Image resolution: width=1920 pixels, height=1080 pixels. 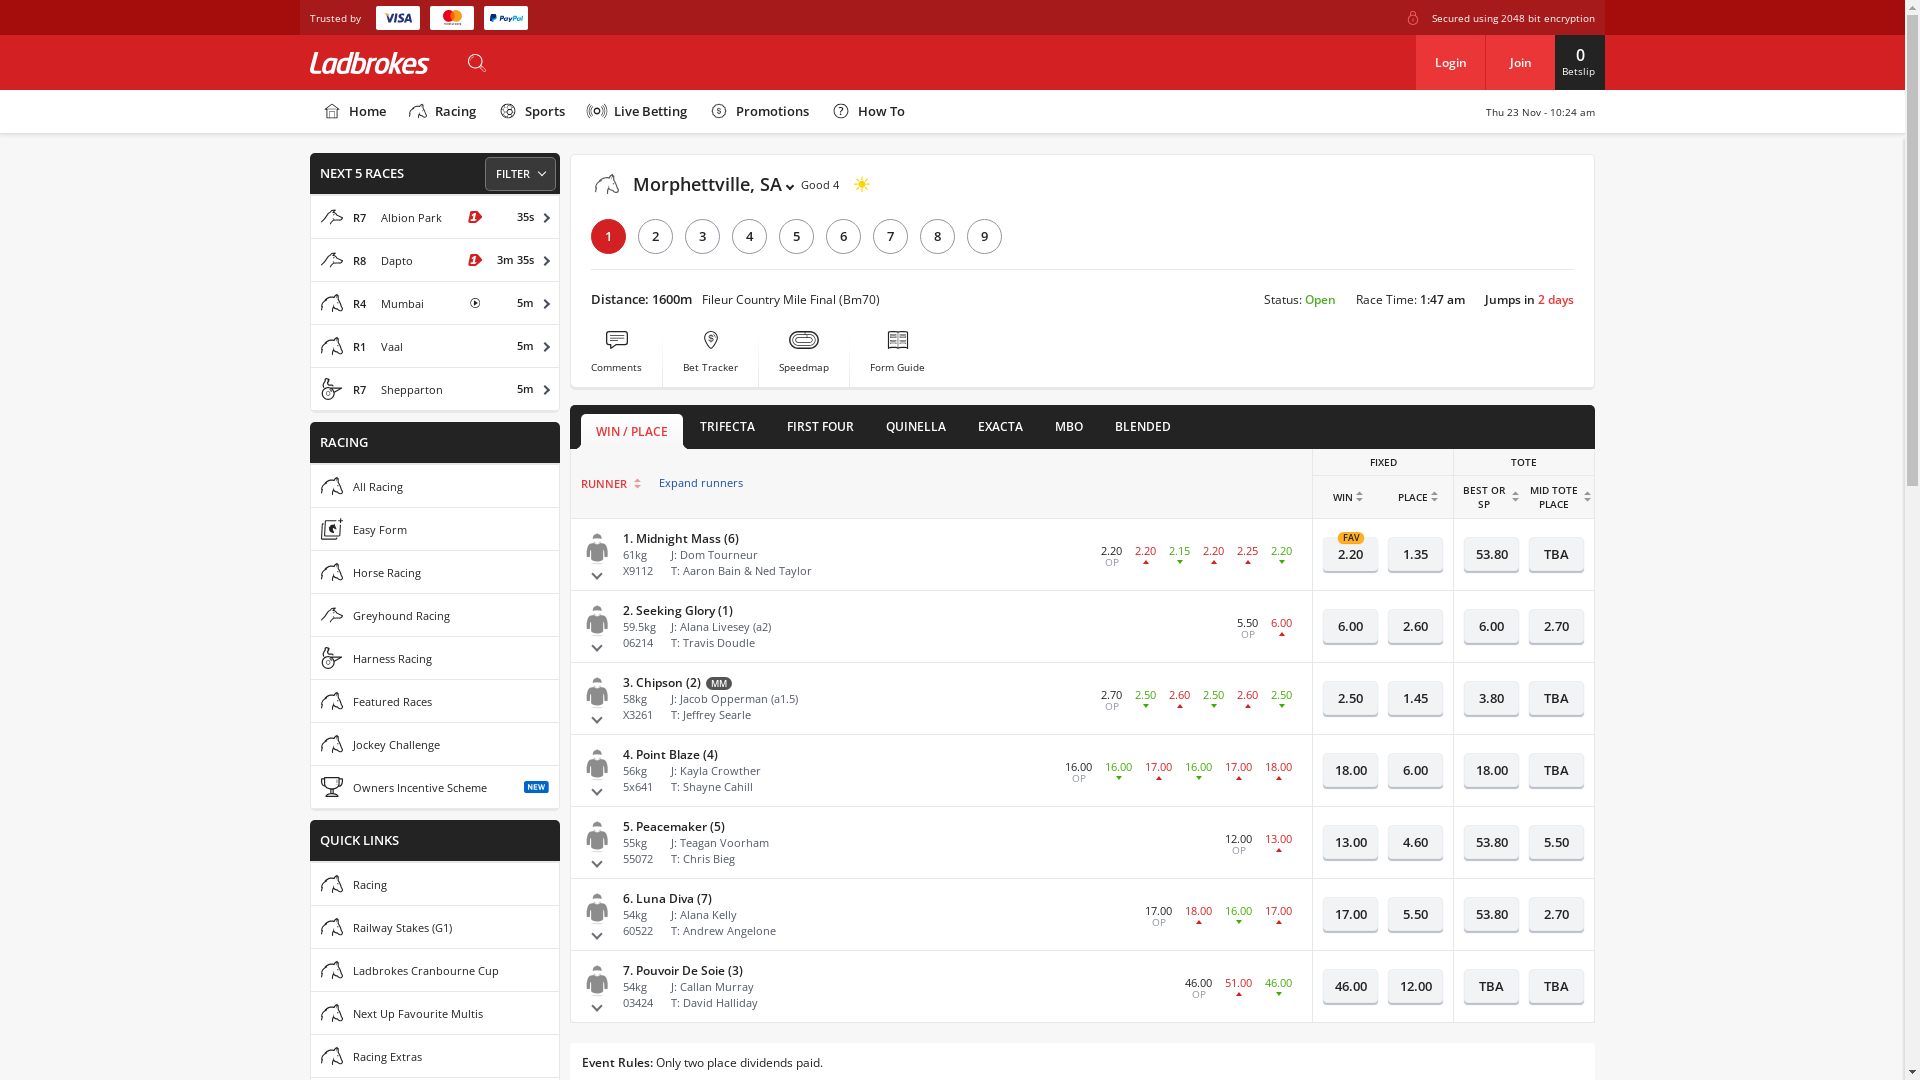 What do you see at coordinates (1520, 62) in the screenshot?
I see `Join` at bounding box center [1520, 62].